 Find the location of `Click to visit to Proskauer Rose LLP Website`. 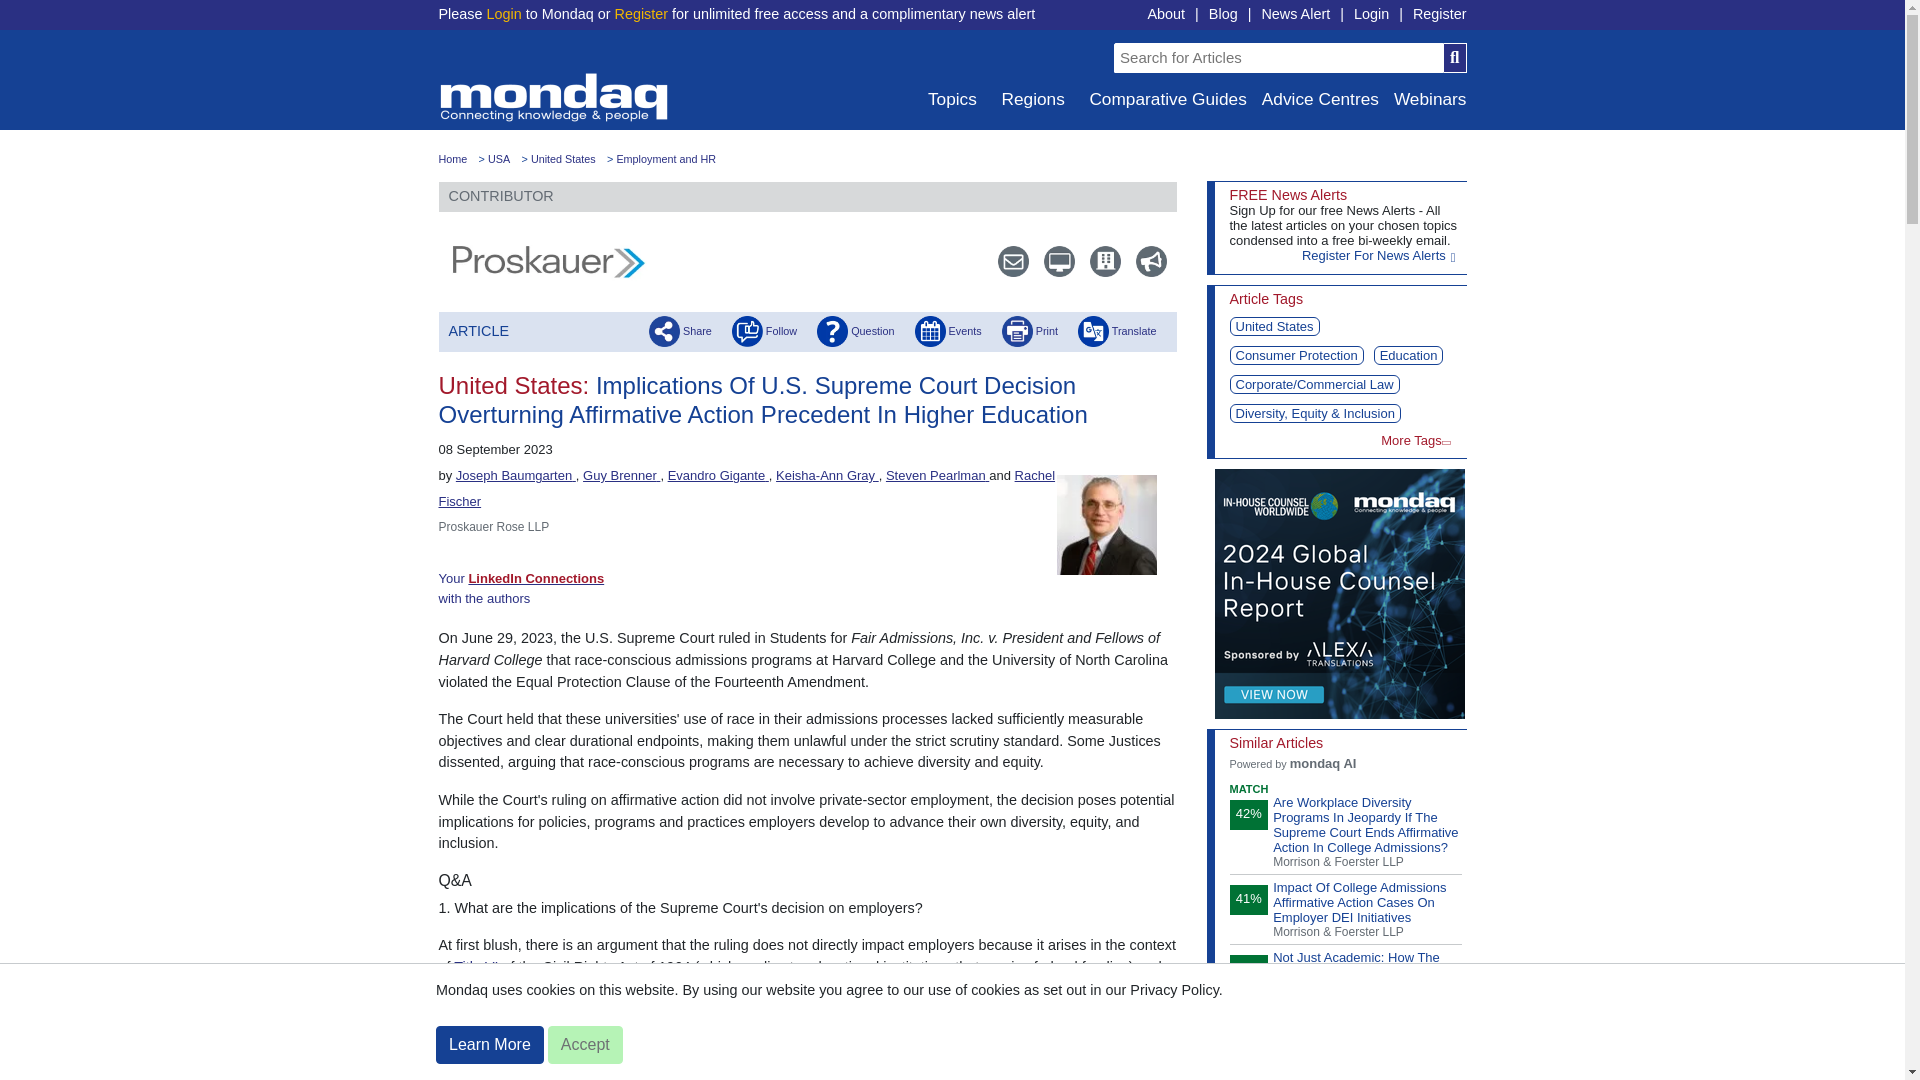

Click to visit to Proskauer Rose LLP Website is located at coordinates (548, 262).